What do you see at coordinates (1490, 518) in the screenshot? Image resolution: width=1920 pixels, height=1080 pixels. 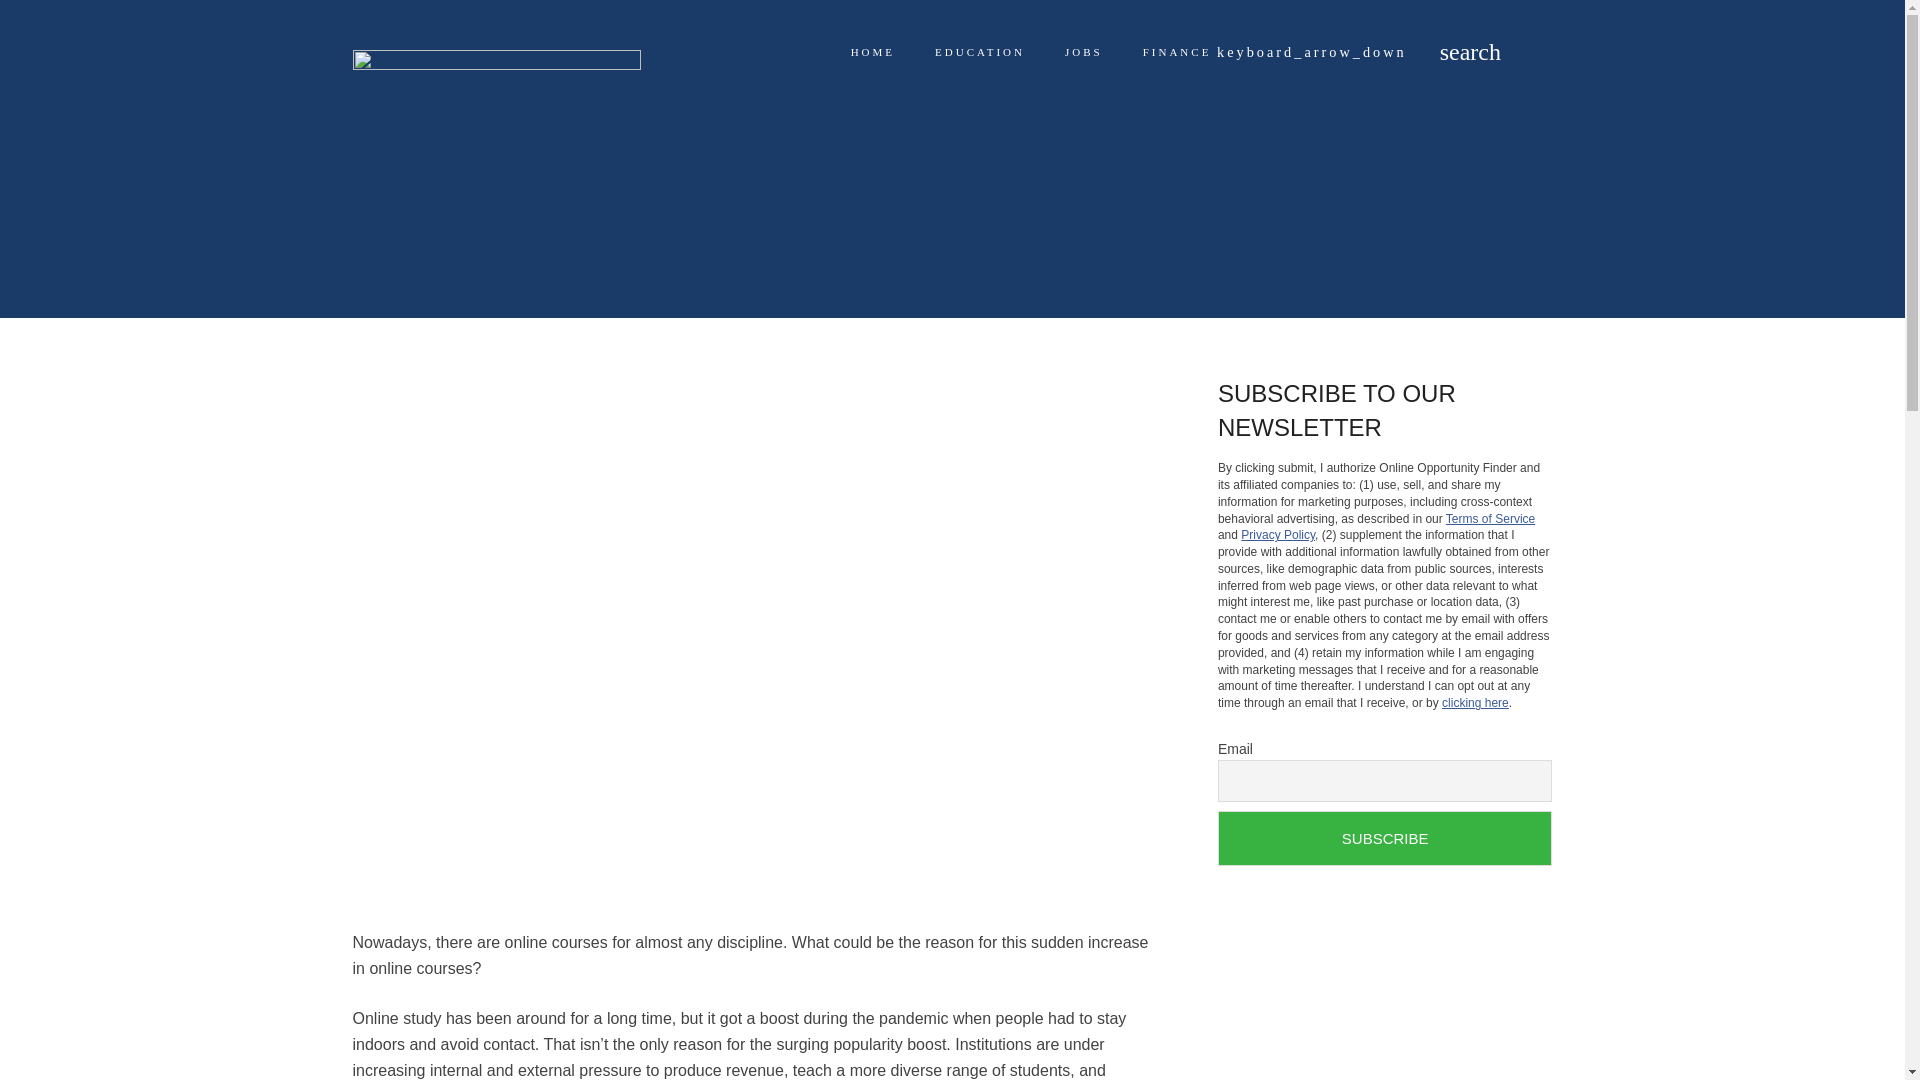 I see `Terms of Service` at bounding box center [1490, 518].